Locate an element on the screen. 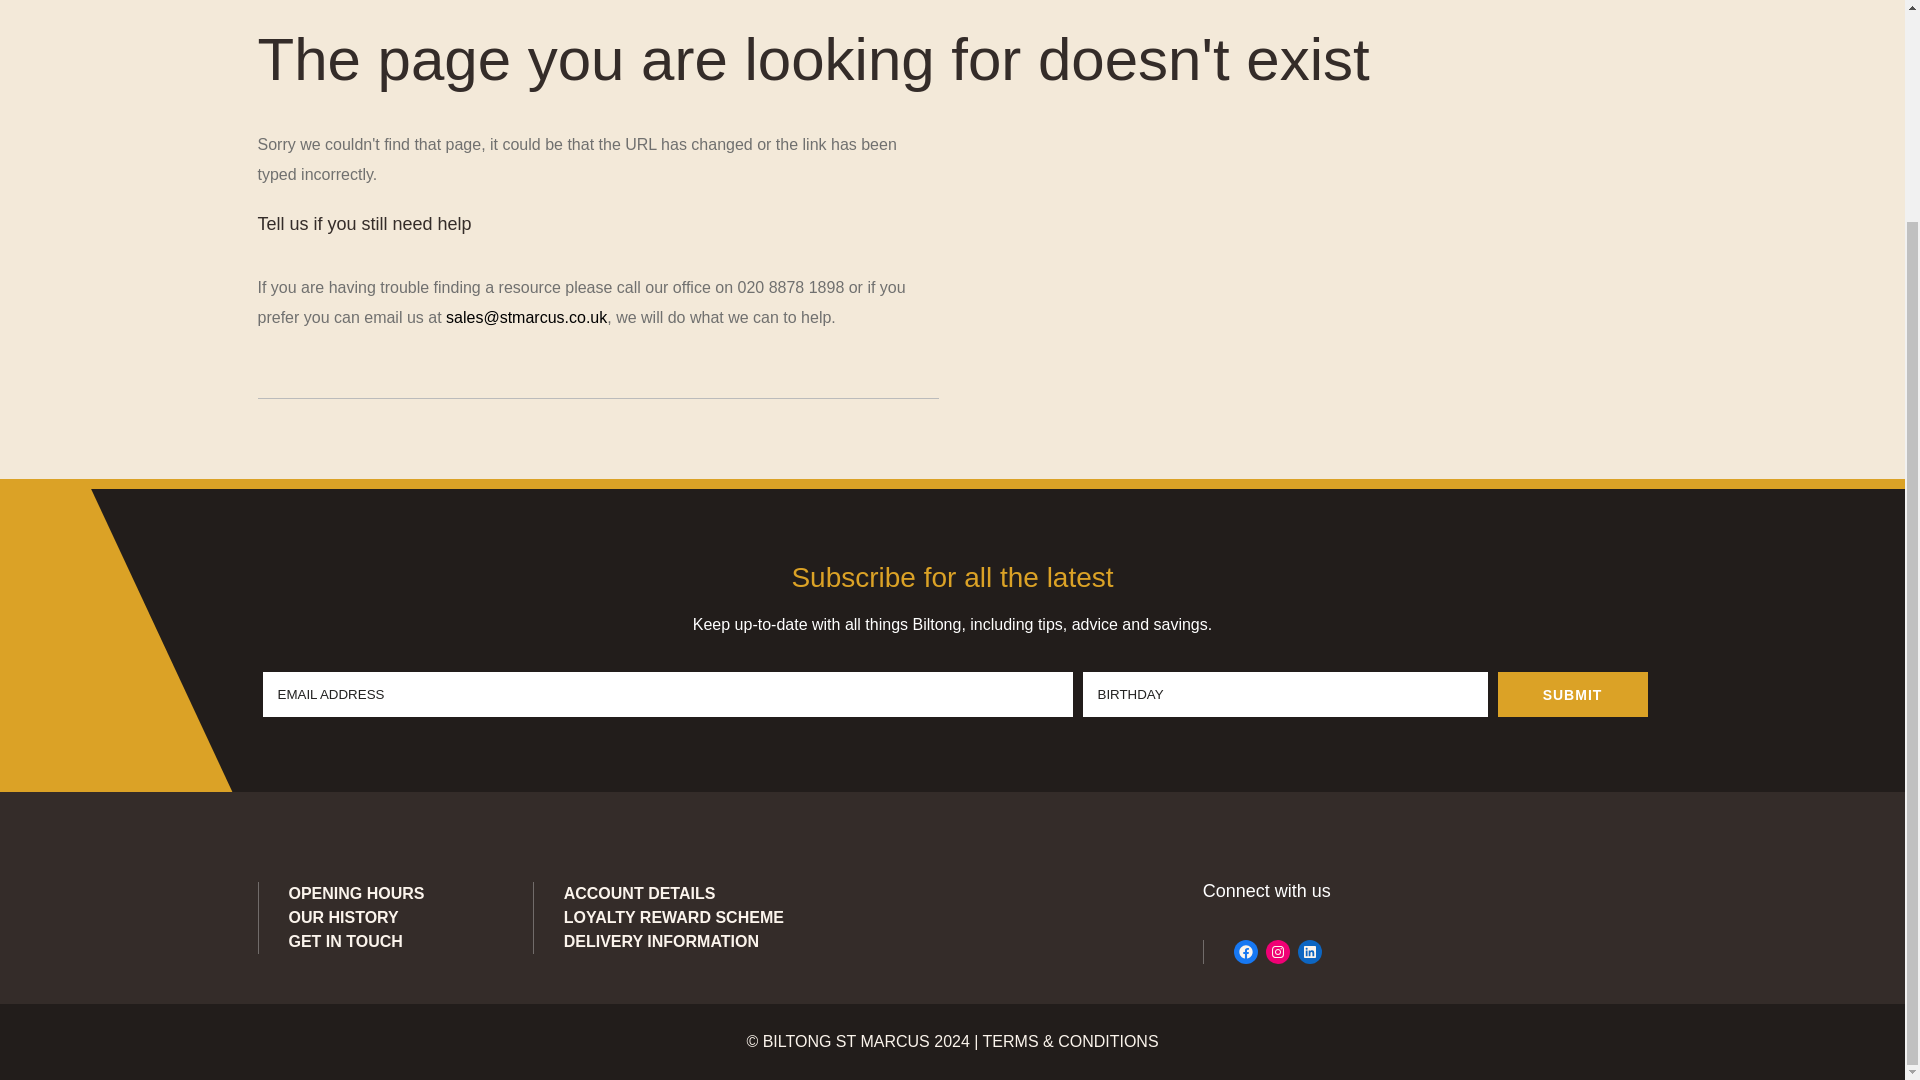 The height and width of the screenshot is (1080, 1920). LINKEDIN is located at coordinates (1310, 952).